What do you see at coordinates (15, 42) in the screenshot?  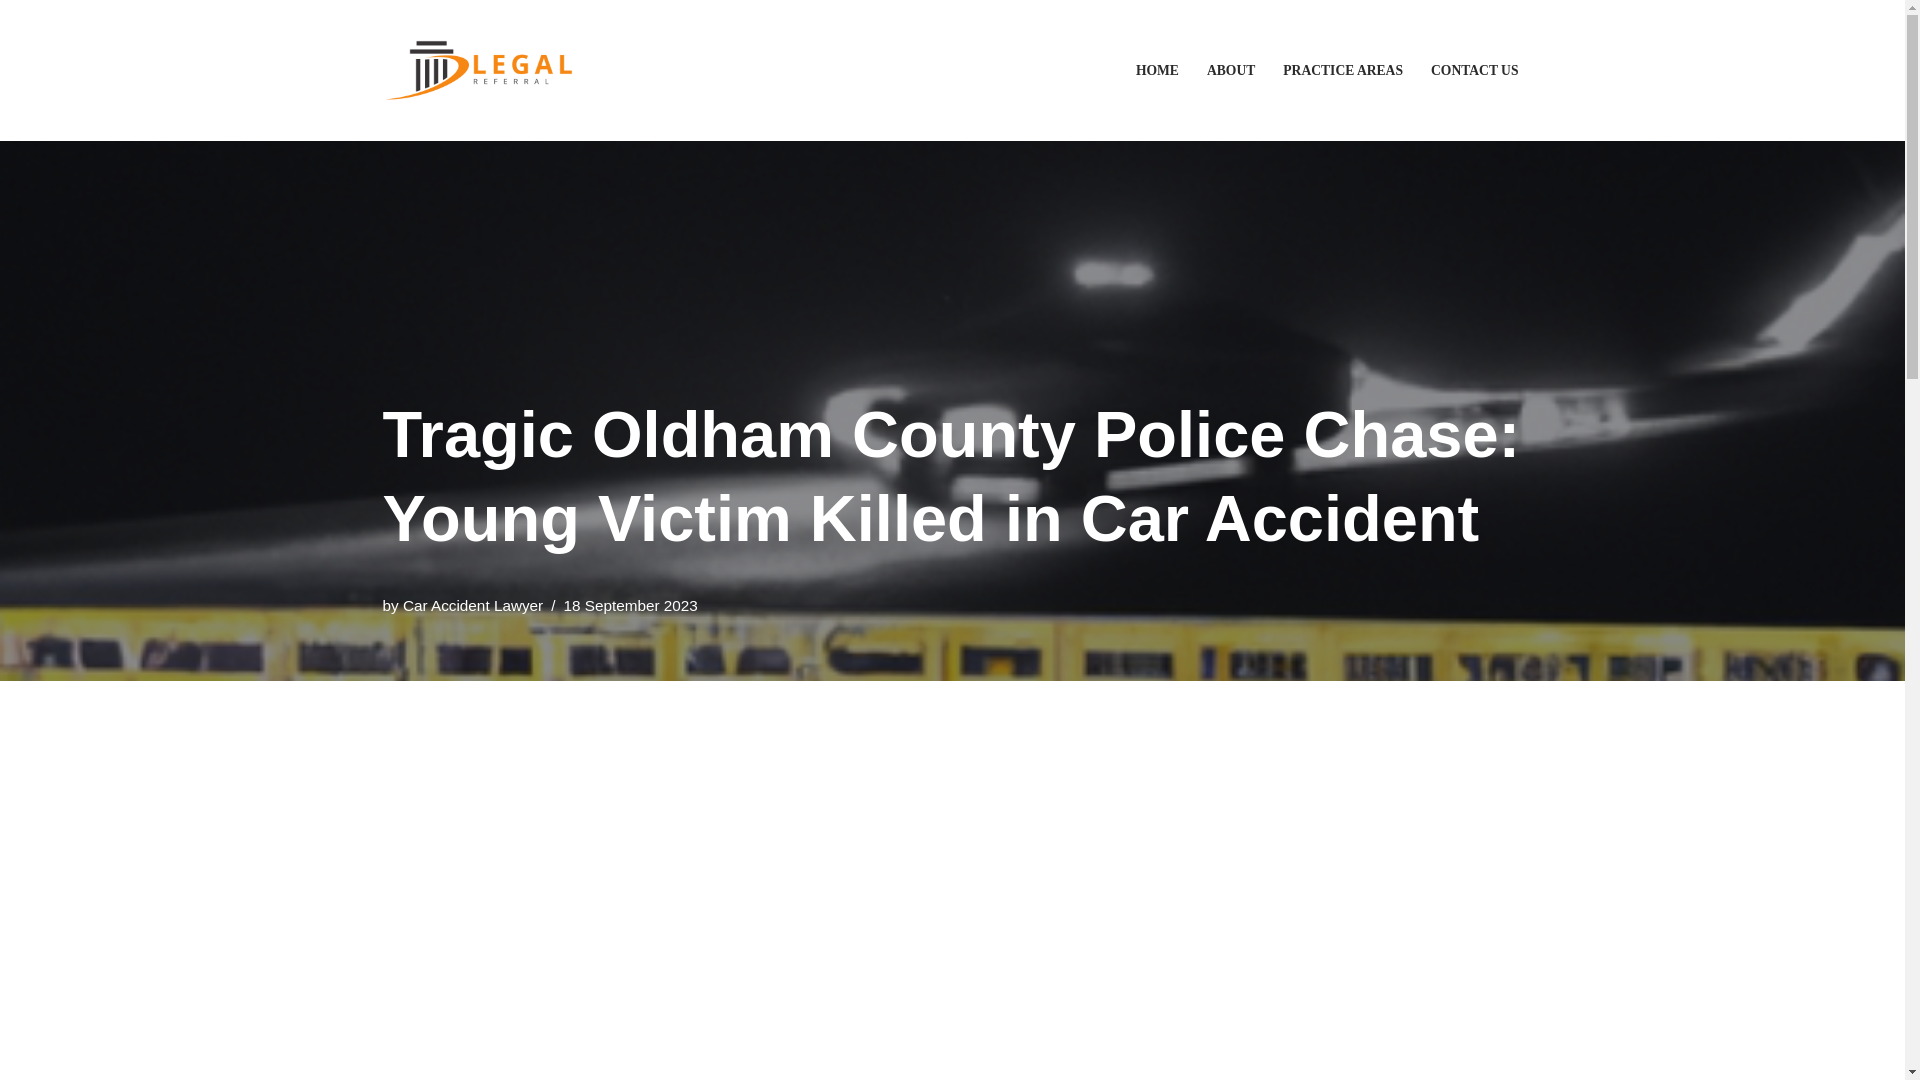 I see `Skip to content` at bounding box center [15, 42].